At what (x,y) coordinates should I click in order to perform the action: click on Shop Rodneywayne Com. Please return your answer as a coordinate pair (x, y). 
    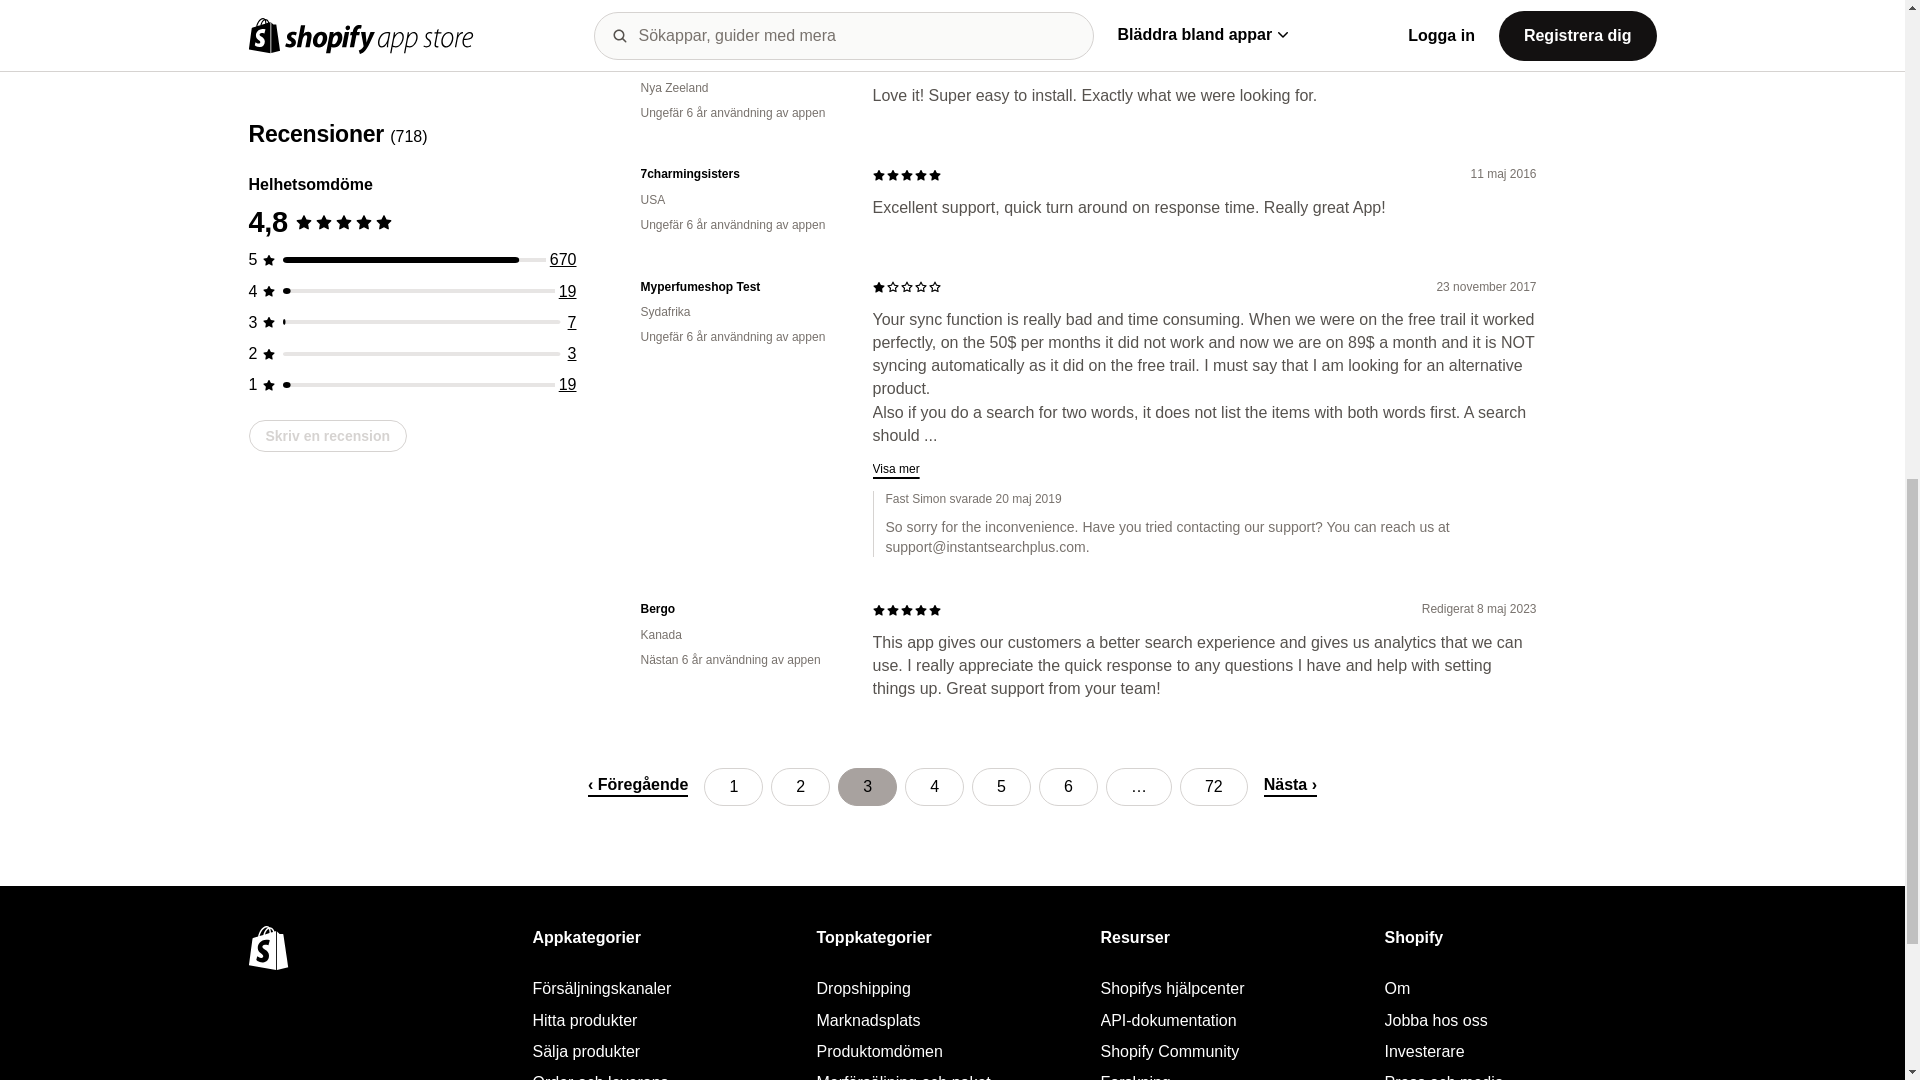
    Looking at the image, I should click on (740, 62).